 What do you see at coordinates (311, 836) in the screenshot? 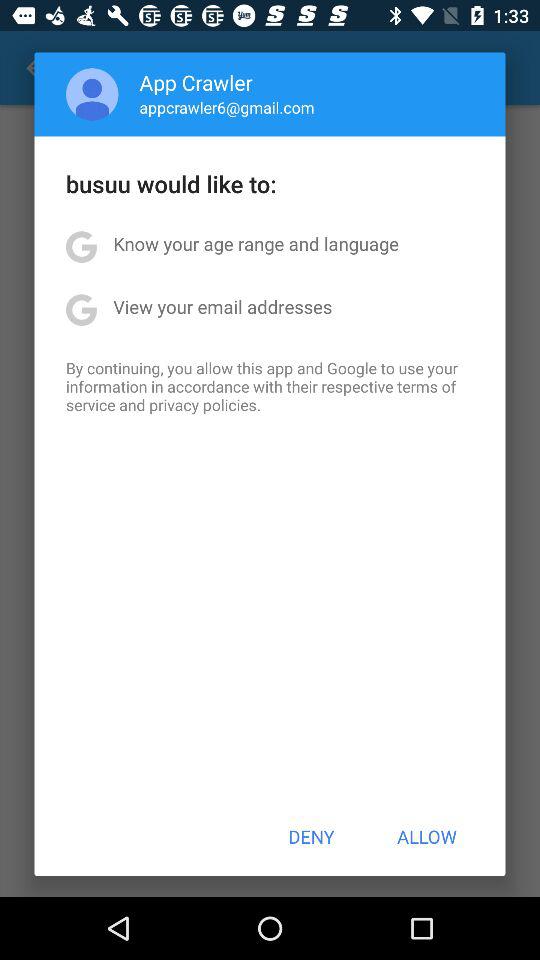
I see `launch the button at the bottom` at bounding box center [311, 836].